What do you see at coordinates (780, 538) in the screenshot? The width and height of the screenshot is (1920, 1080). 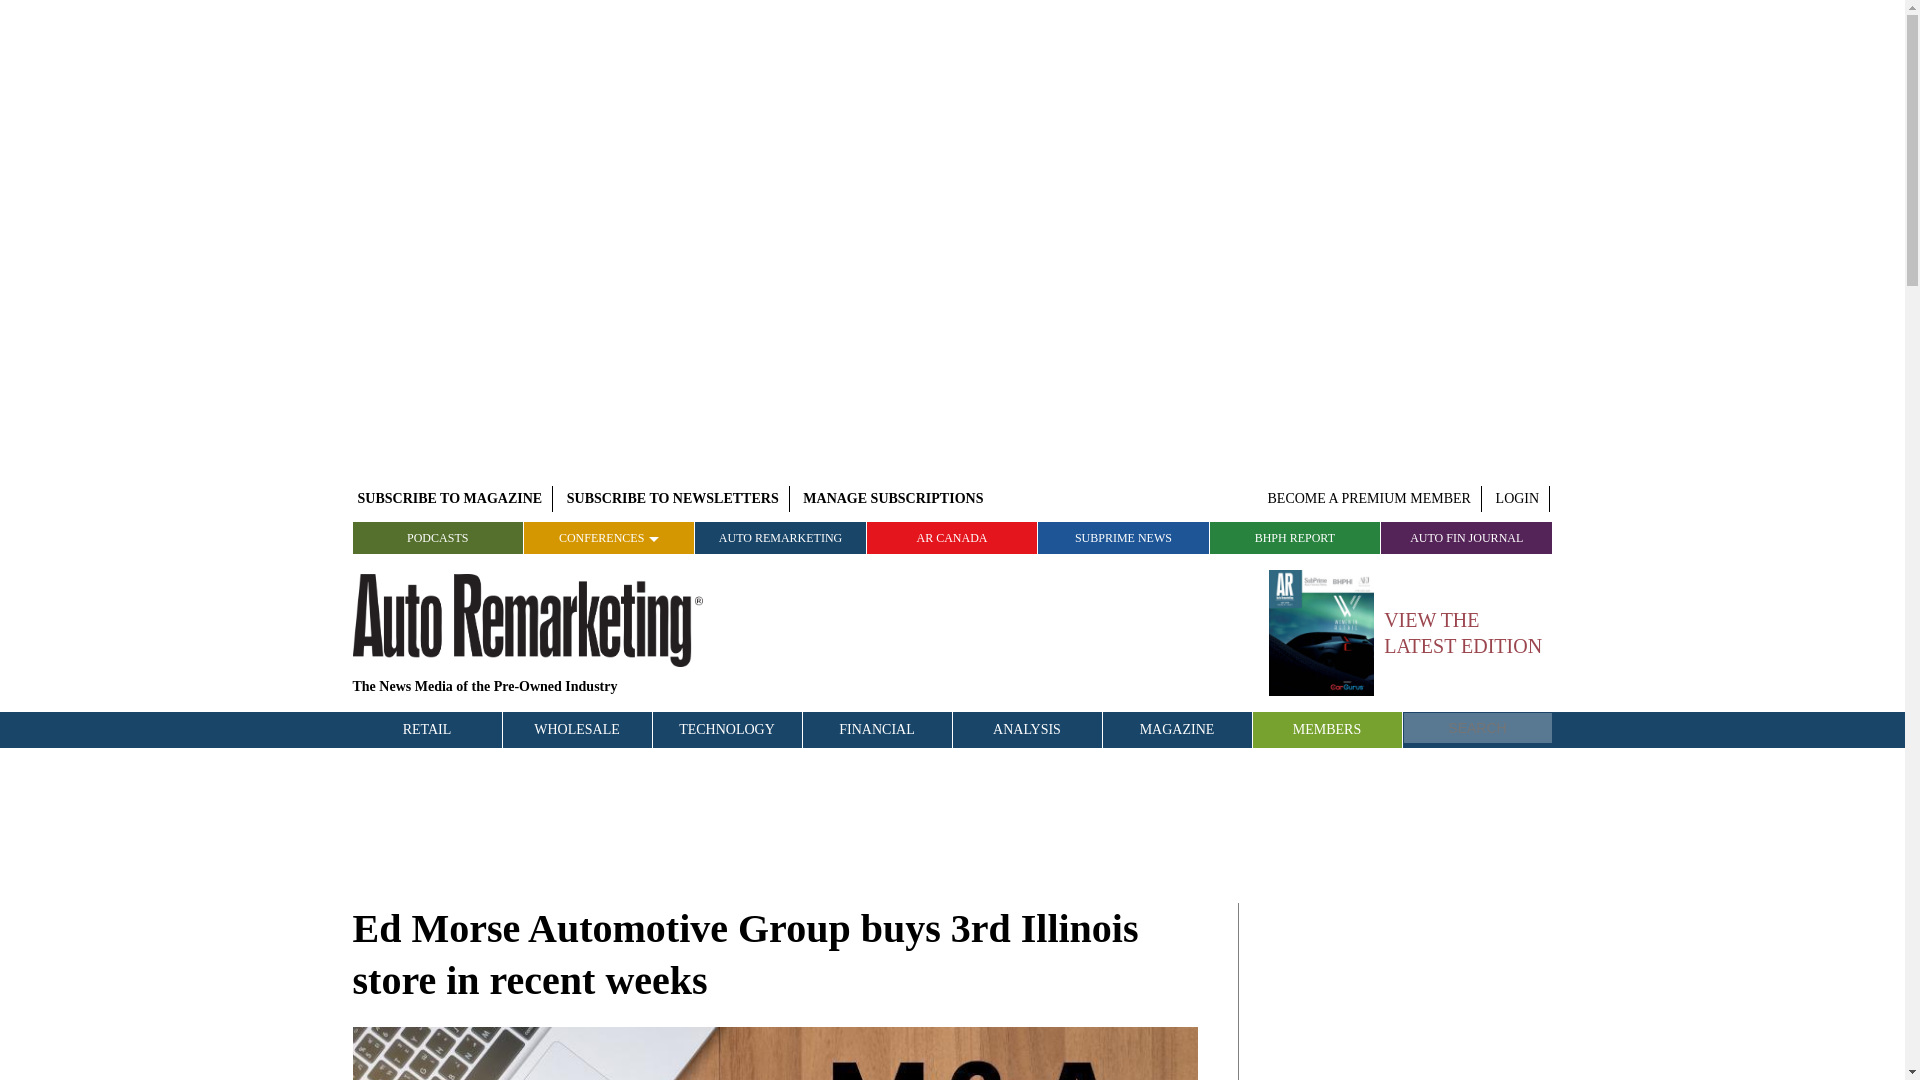 I see `AUTO REMARKETING` at bounding box center [780, 538].